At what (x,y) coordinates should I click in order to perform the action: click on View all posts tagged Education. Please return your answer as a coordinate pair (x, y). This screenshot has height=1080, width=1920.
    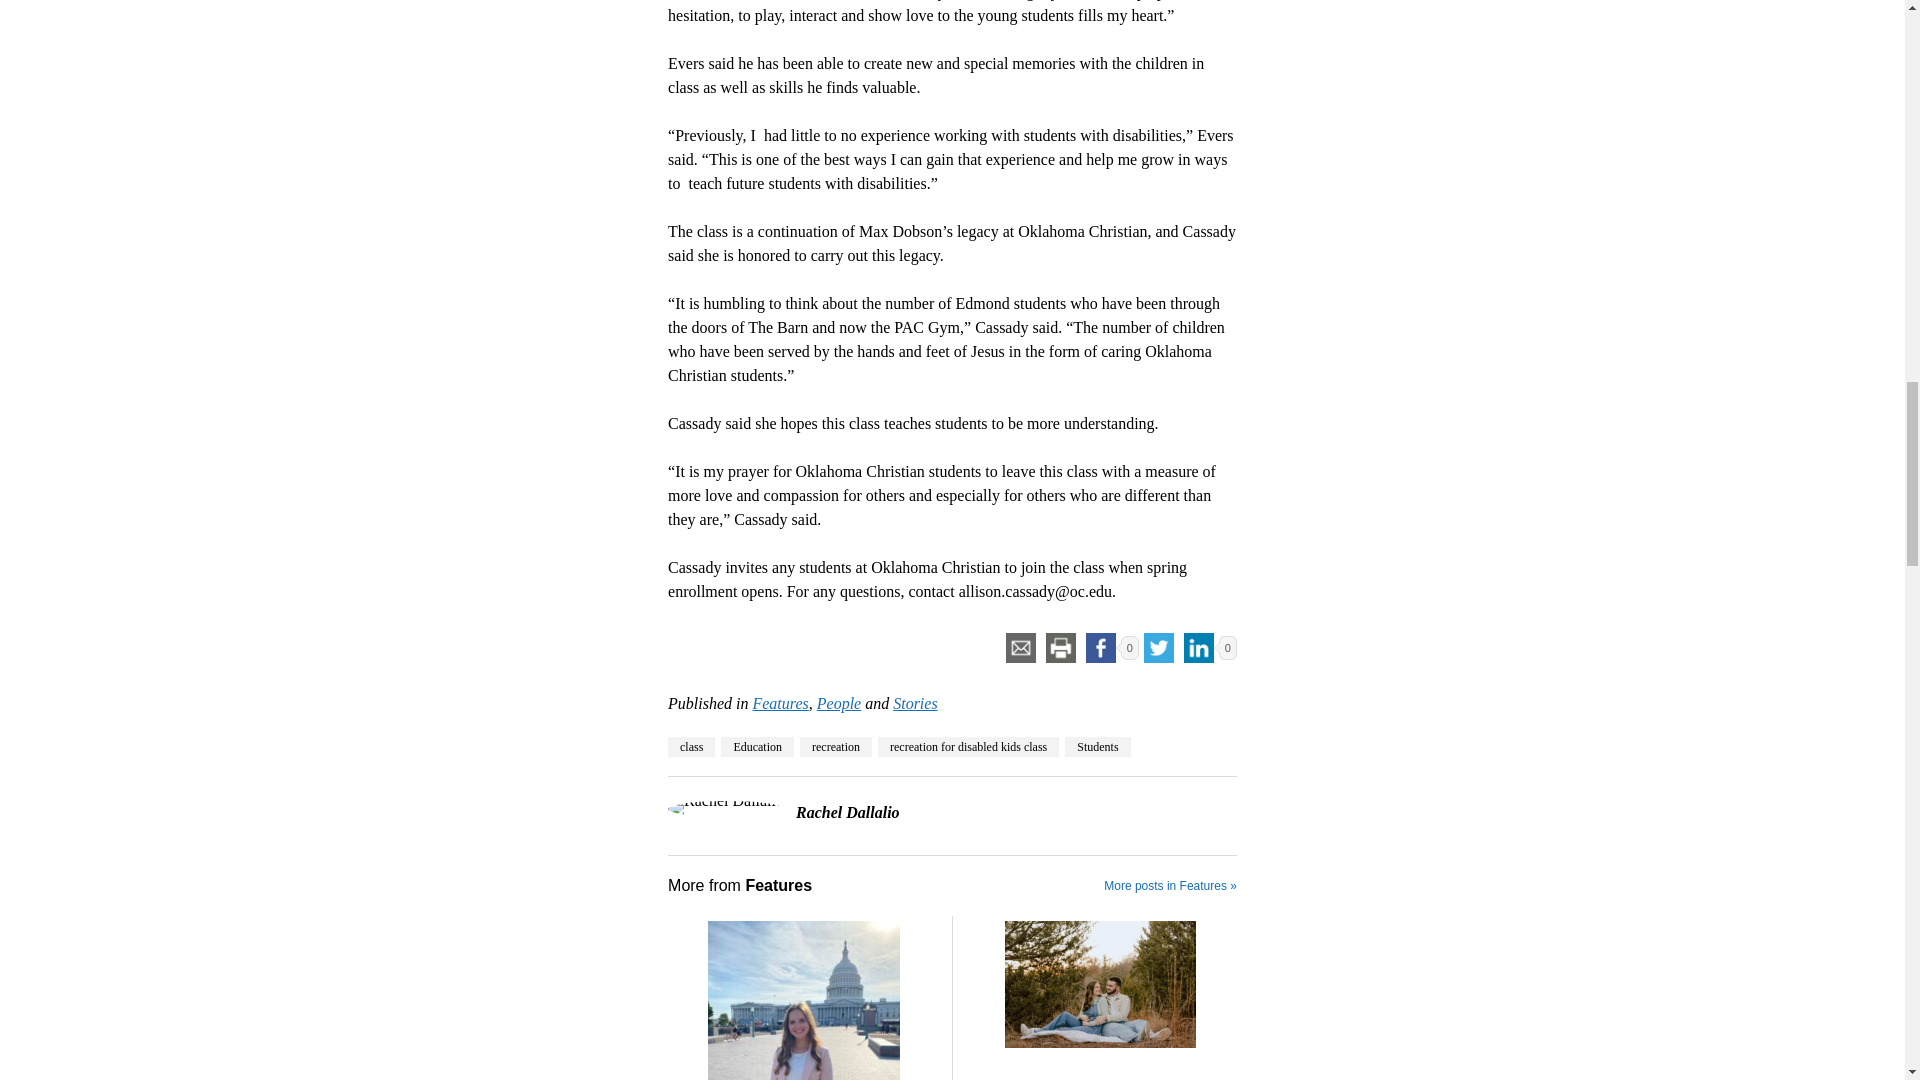
    Looking at the image, I should click on (758, 746).